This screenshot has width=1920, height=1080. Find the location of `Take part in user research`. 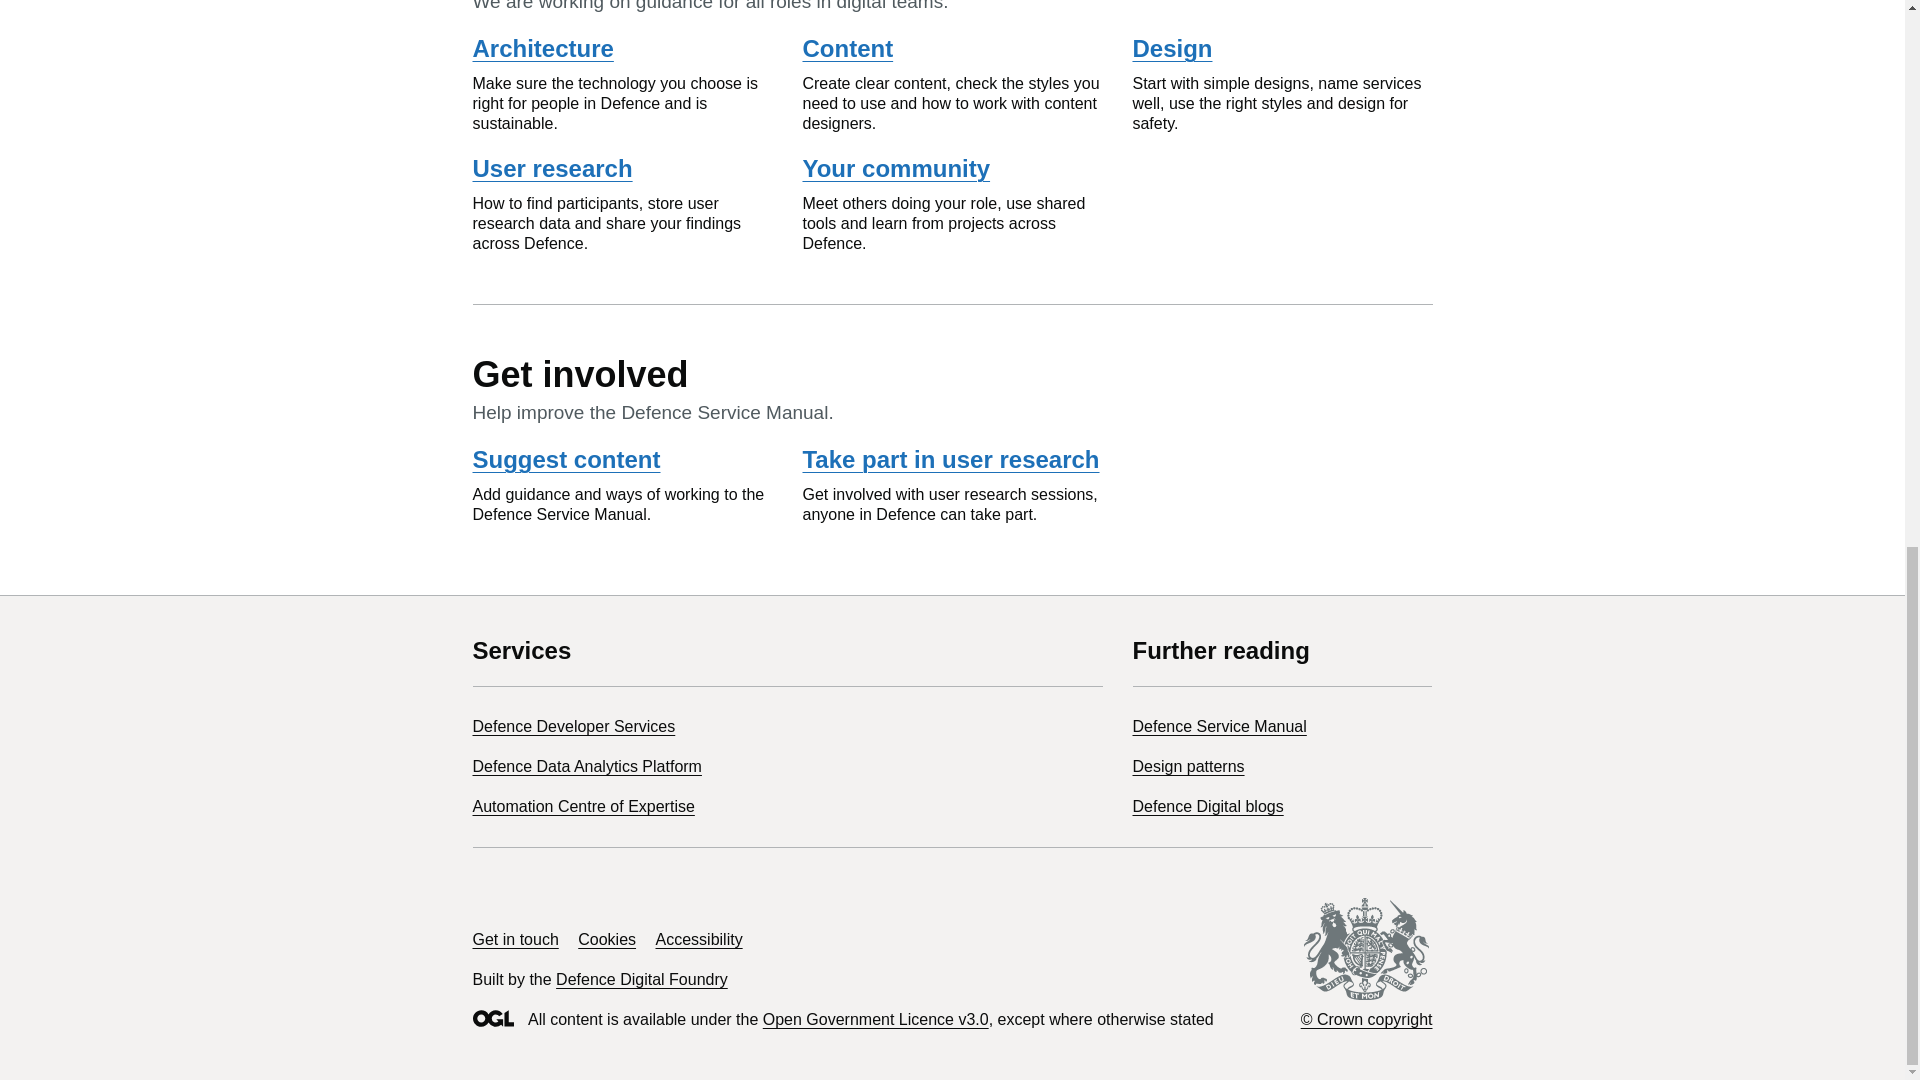

Take part in user research is located at coordinates (950, 460).